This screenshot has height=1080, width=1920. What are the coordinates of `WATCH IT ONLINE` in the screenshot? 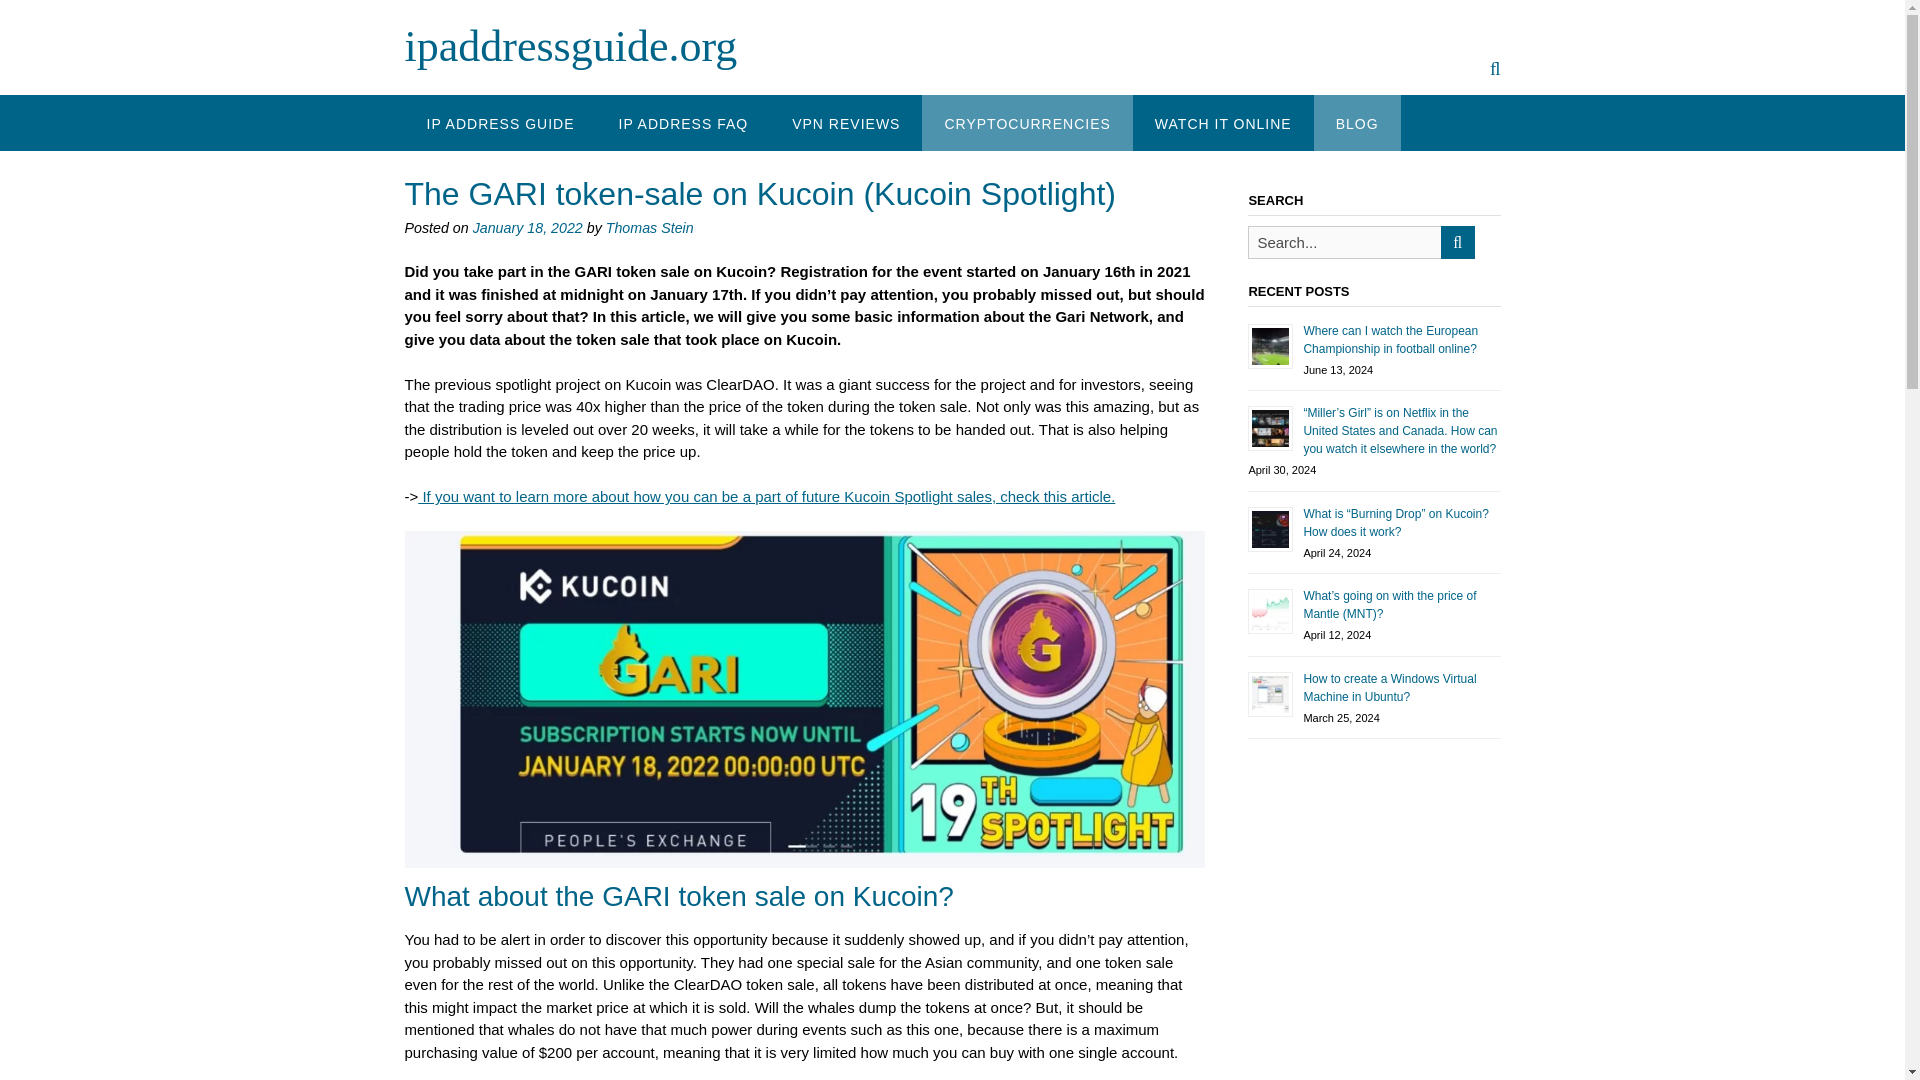 It's located at (1222, 122).